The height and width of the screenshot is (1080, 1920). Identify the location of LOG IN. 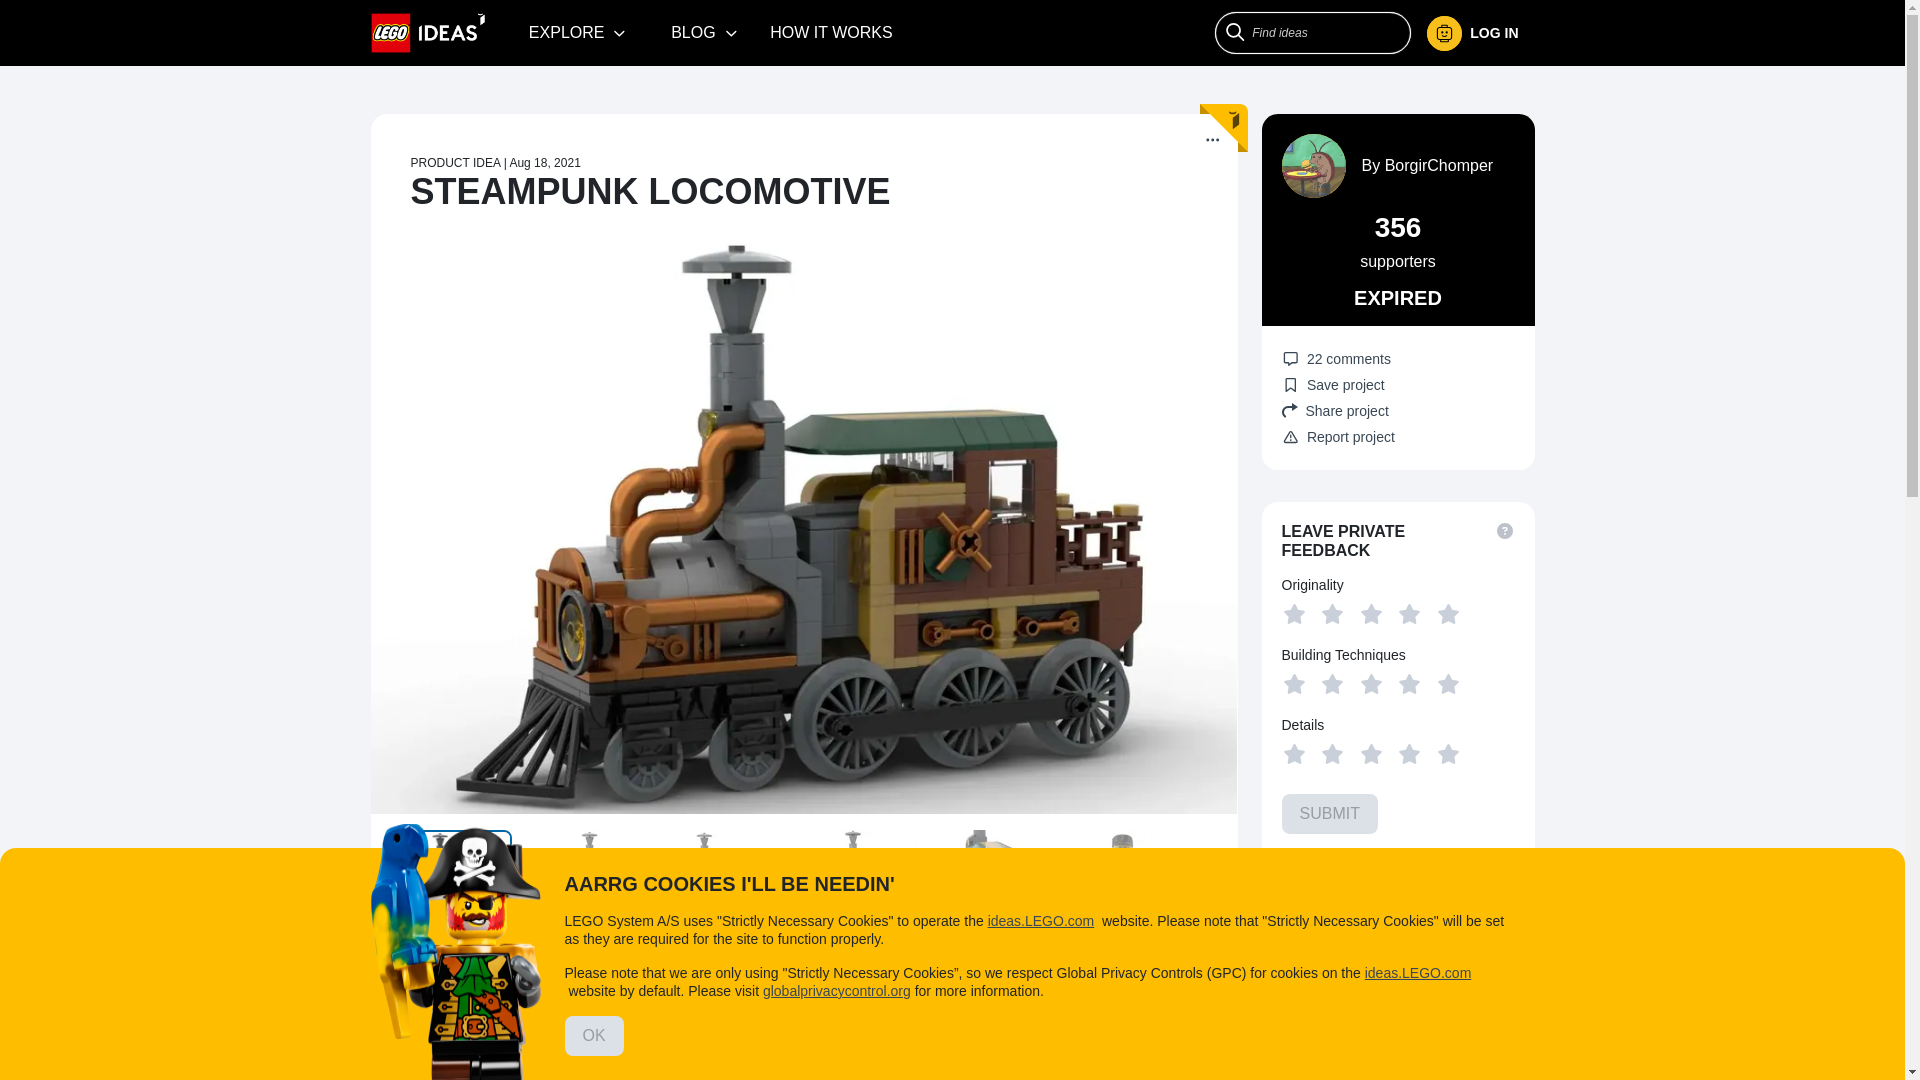
(1480, 33).